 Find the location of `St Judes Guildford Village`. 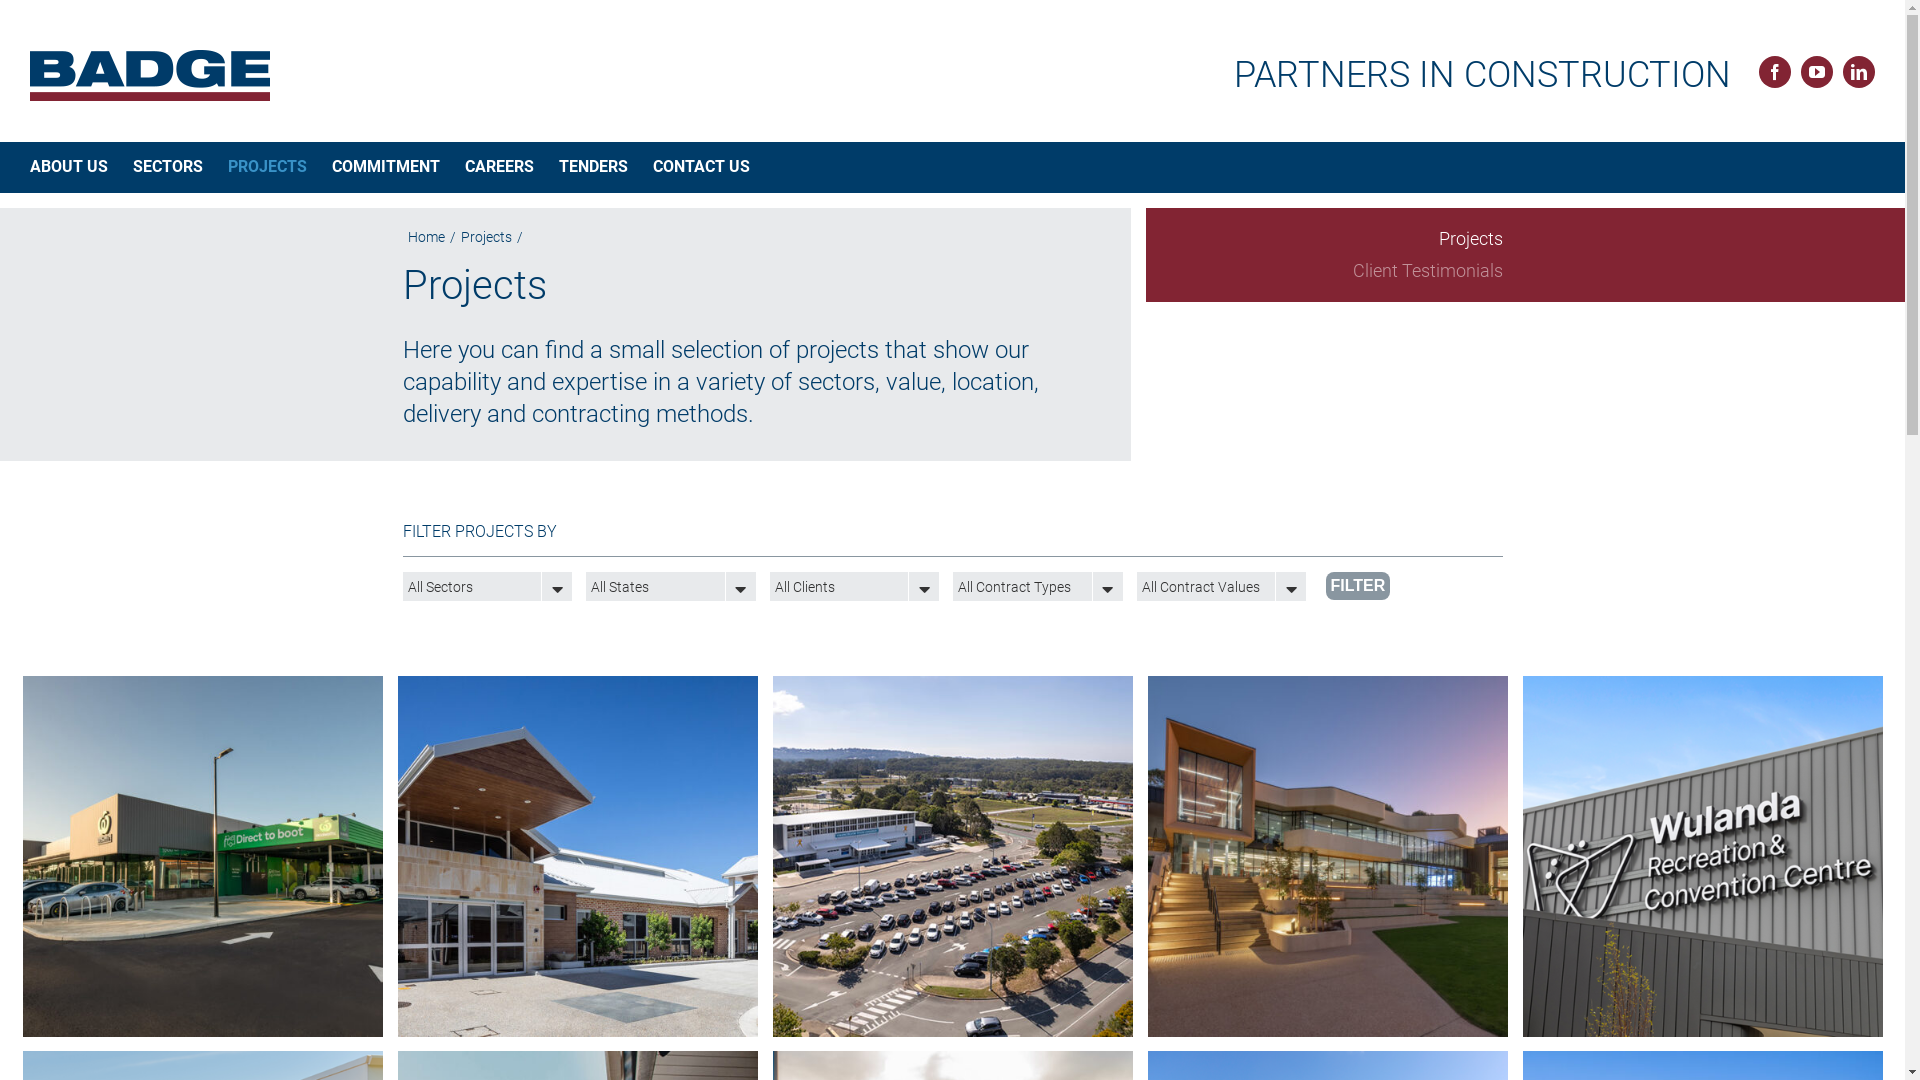

St Judes Guildford Village is located at coordinates (578, 688).